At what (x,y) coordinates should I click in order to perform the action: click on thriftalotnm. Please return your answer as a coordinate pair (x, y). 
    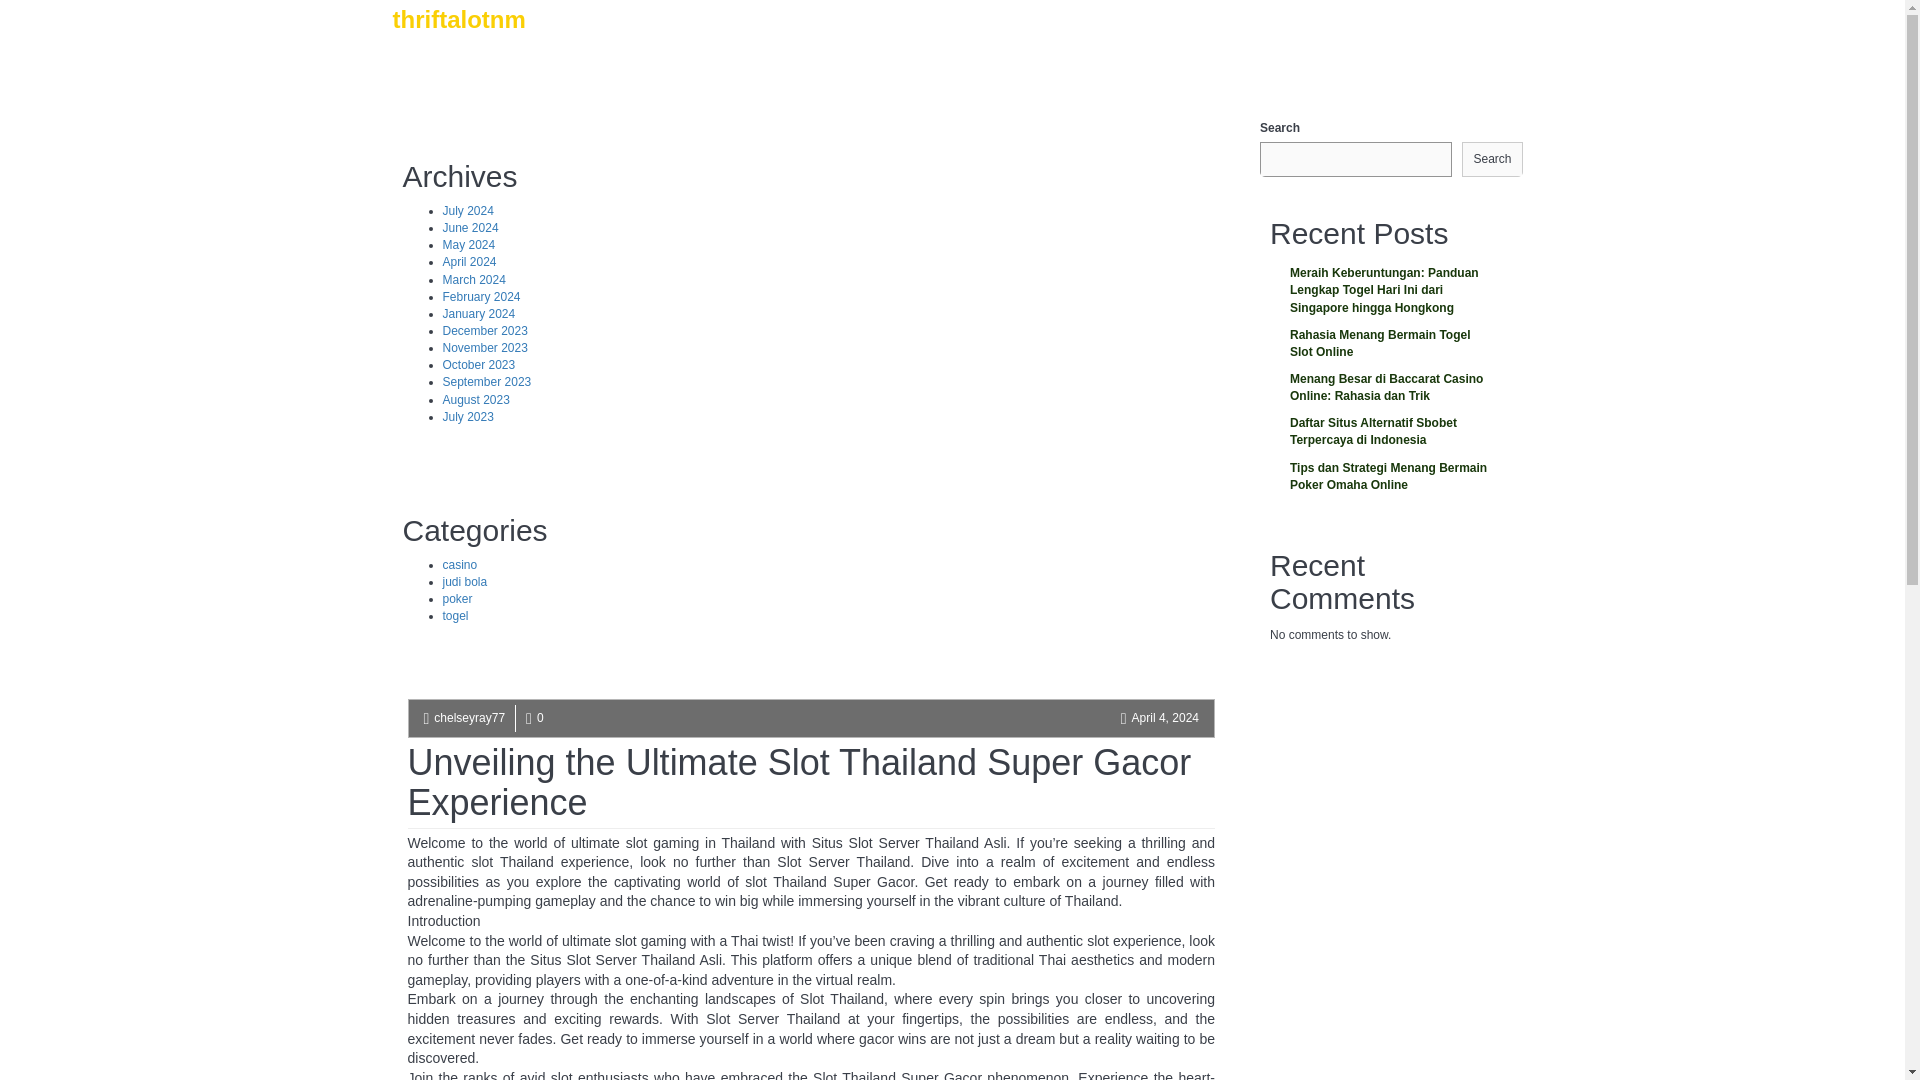
    Looking at the image, I should click on (458, 44).